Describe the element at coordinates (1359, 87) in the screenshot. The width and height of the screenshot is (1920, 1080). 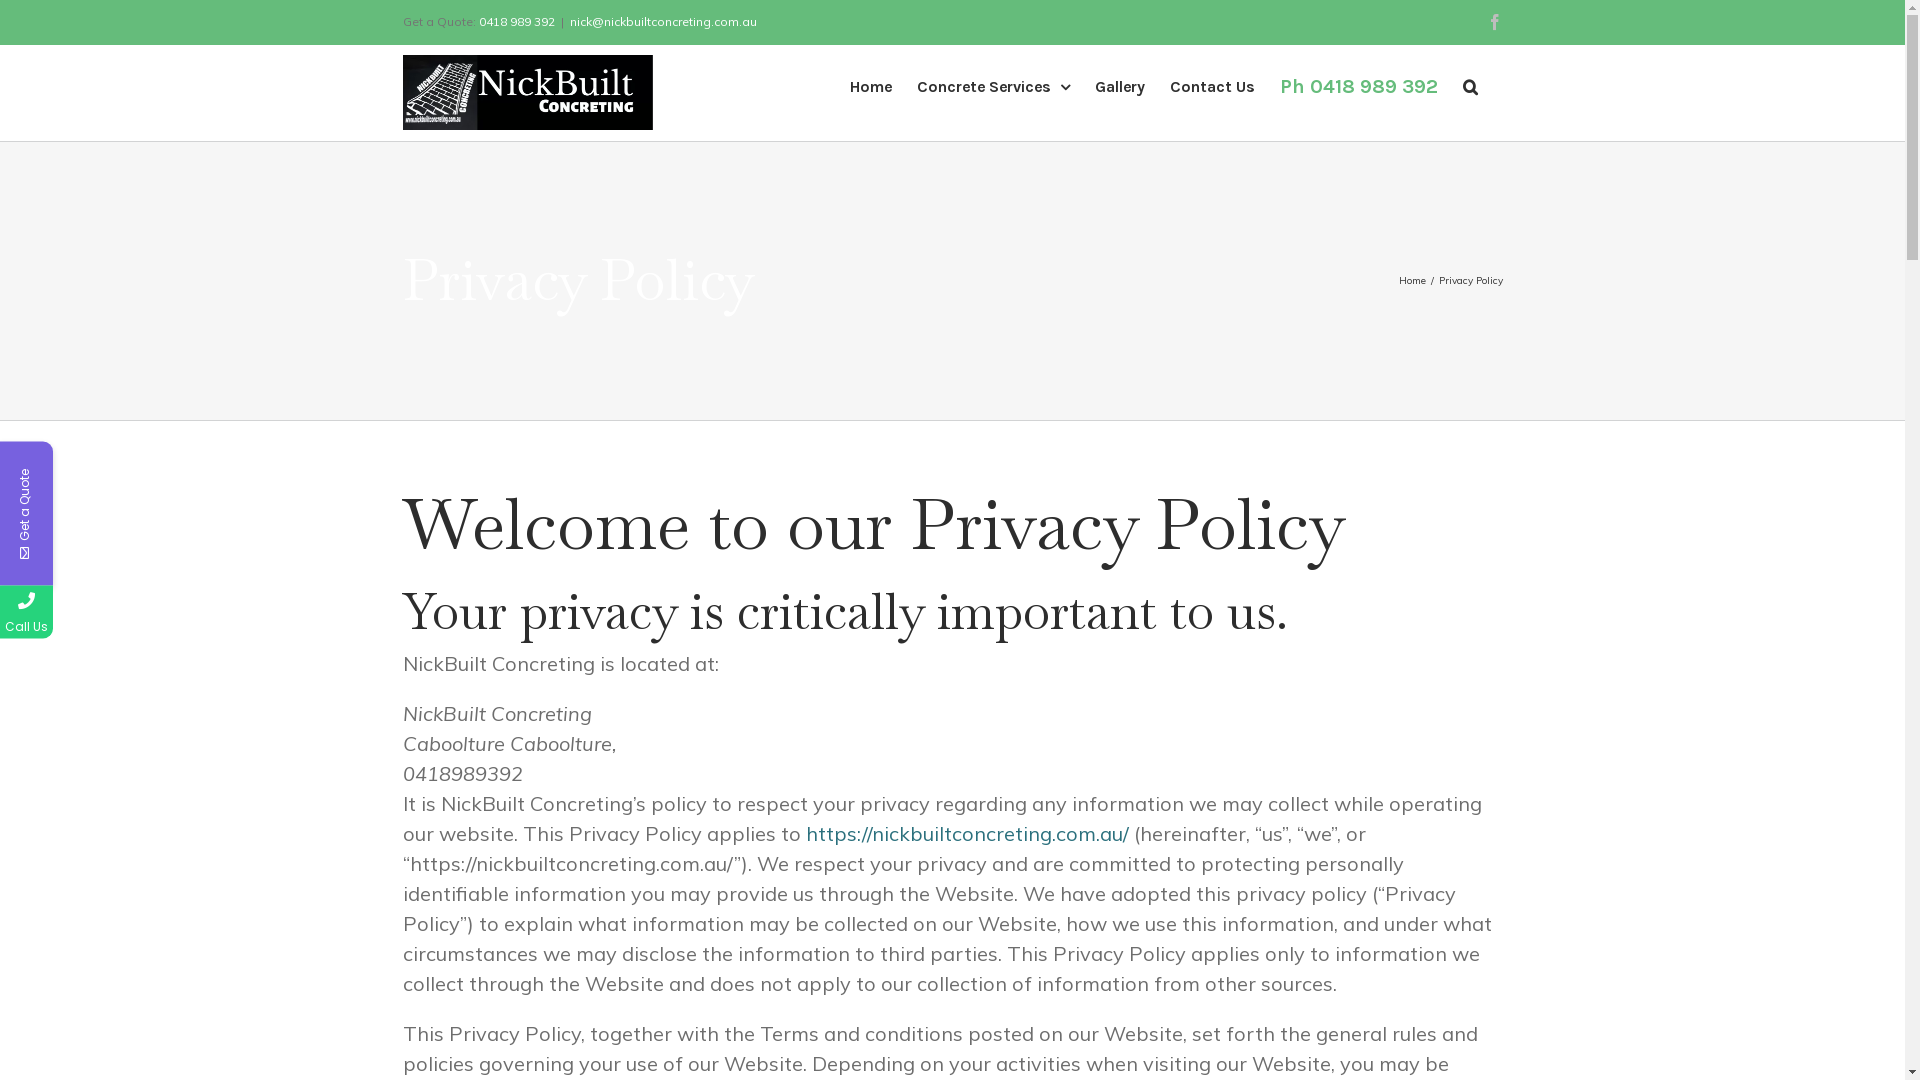
I see `Ph 0418 989 392` at that location.